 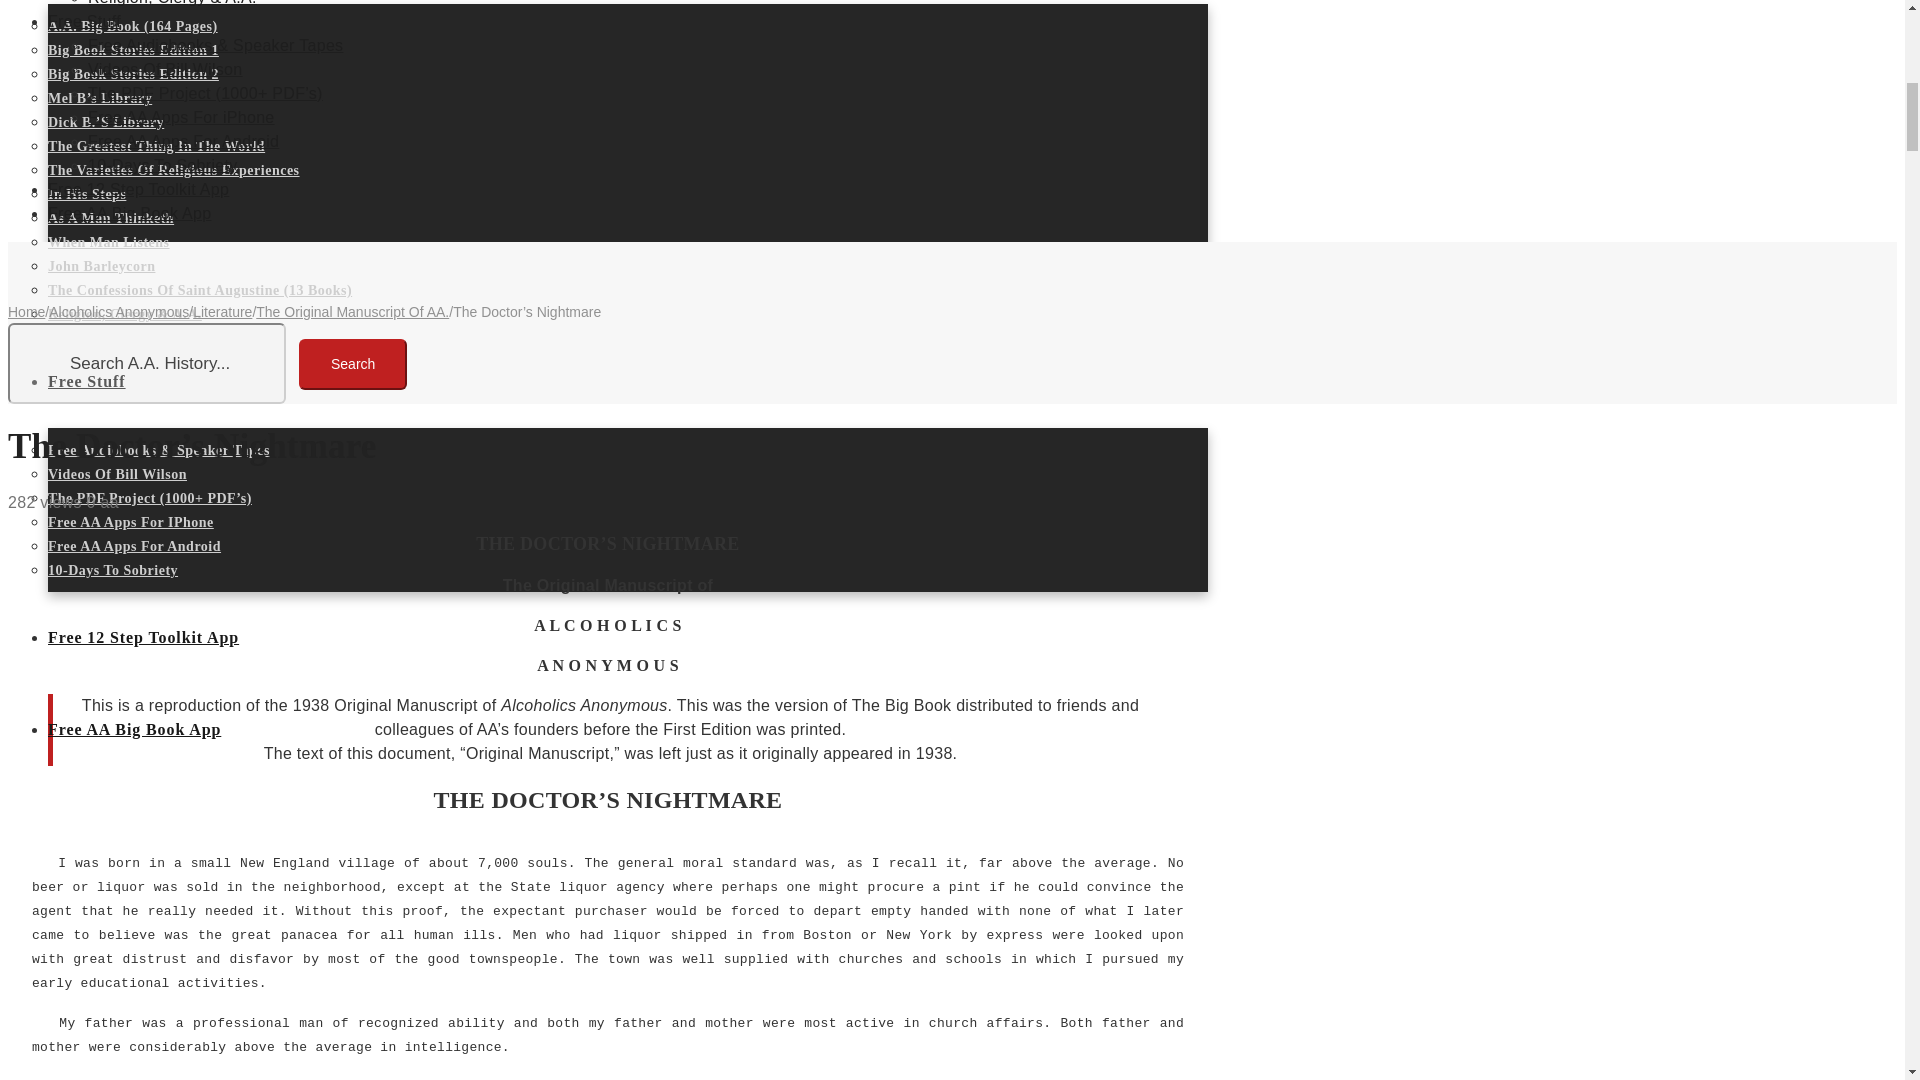 I want to click on Big Book Stories Edition 1, so click(x=133, y=50).